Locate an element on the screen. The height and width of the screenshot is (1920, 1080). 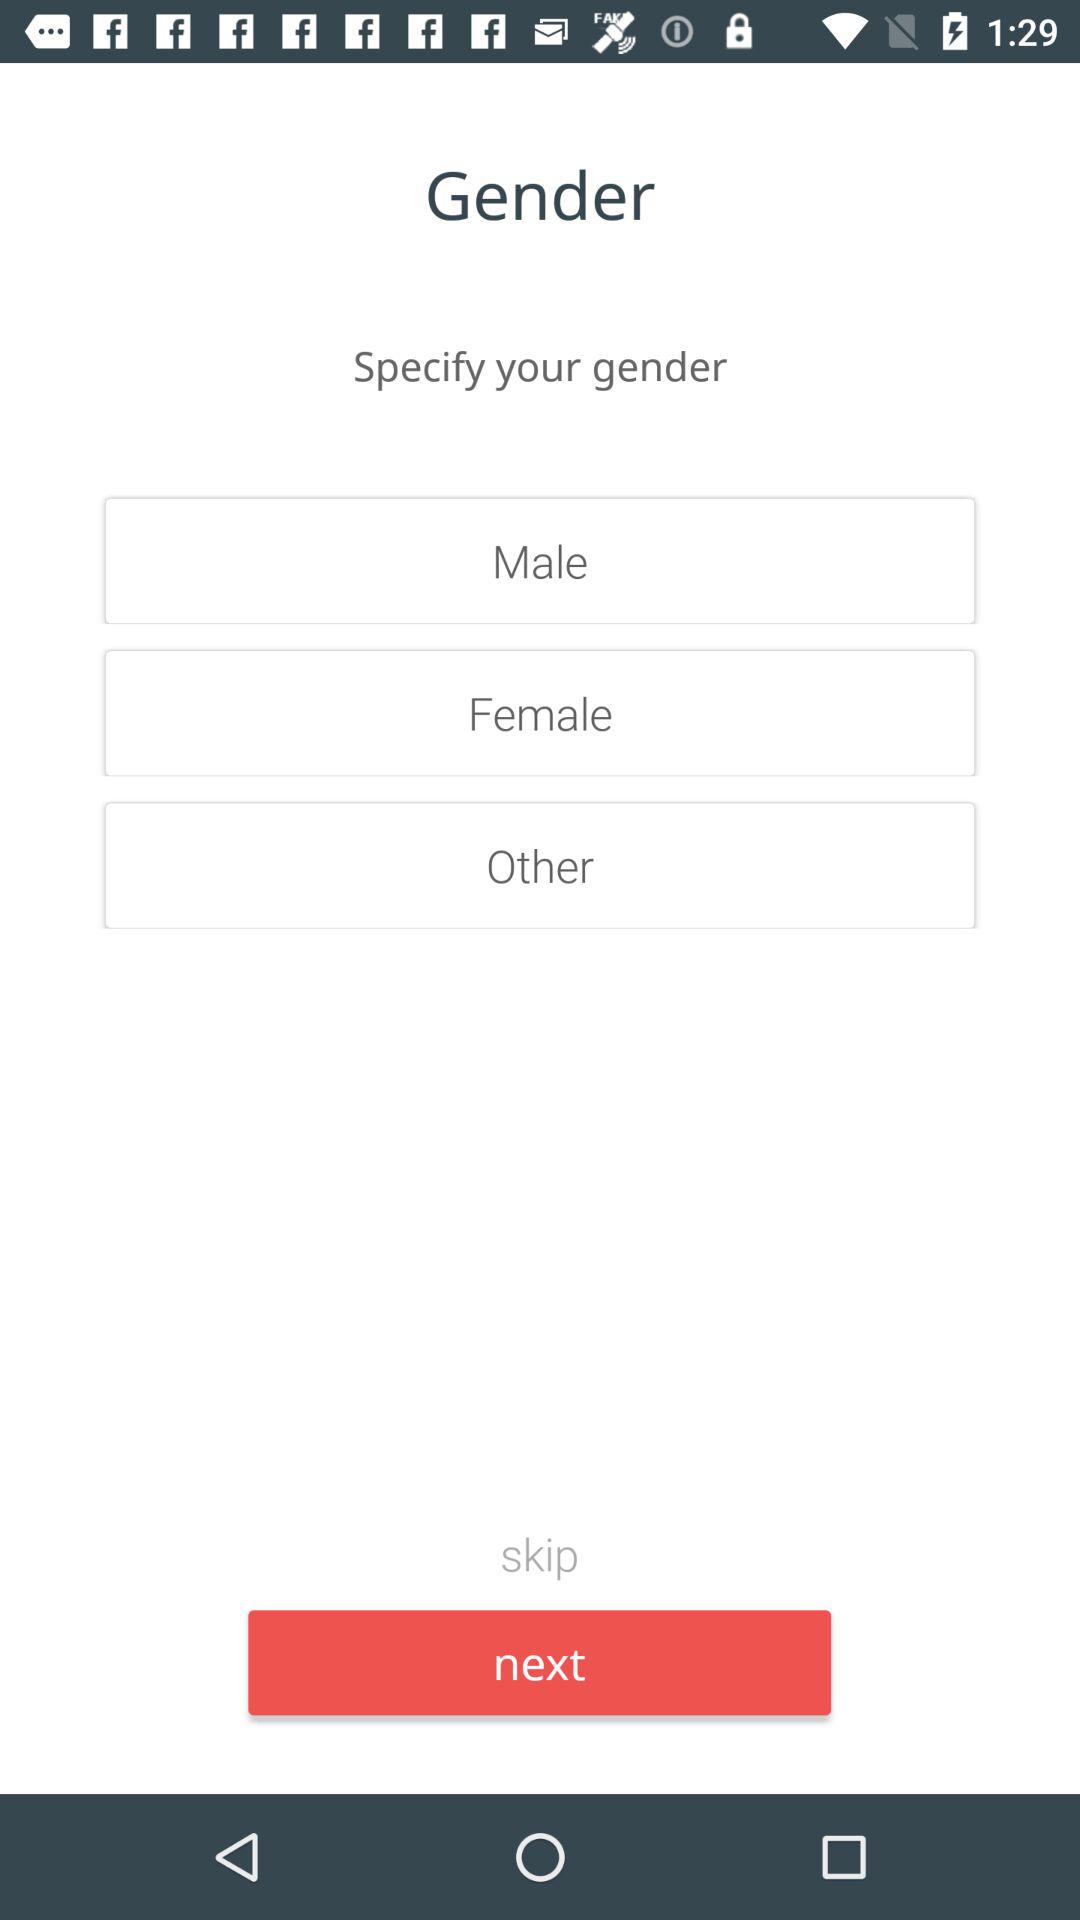
flip until next button is located at coordinates (540, 1662).